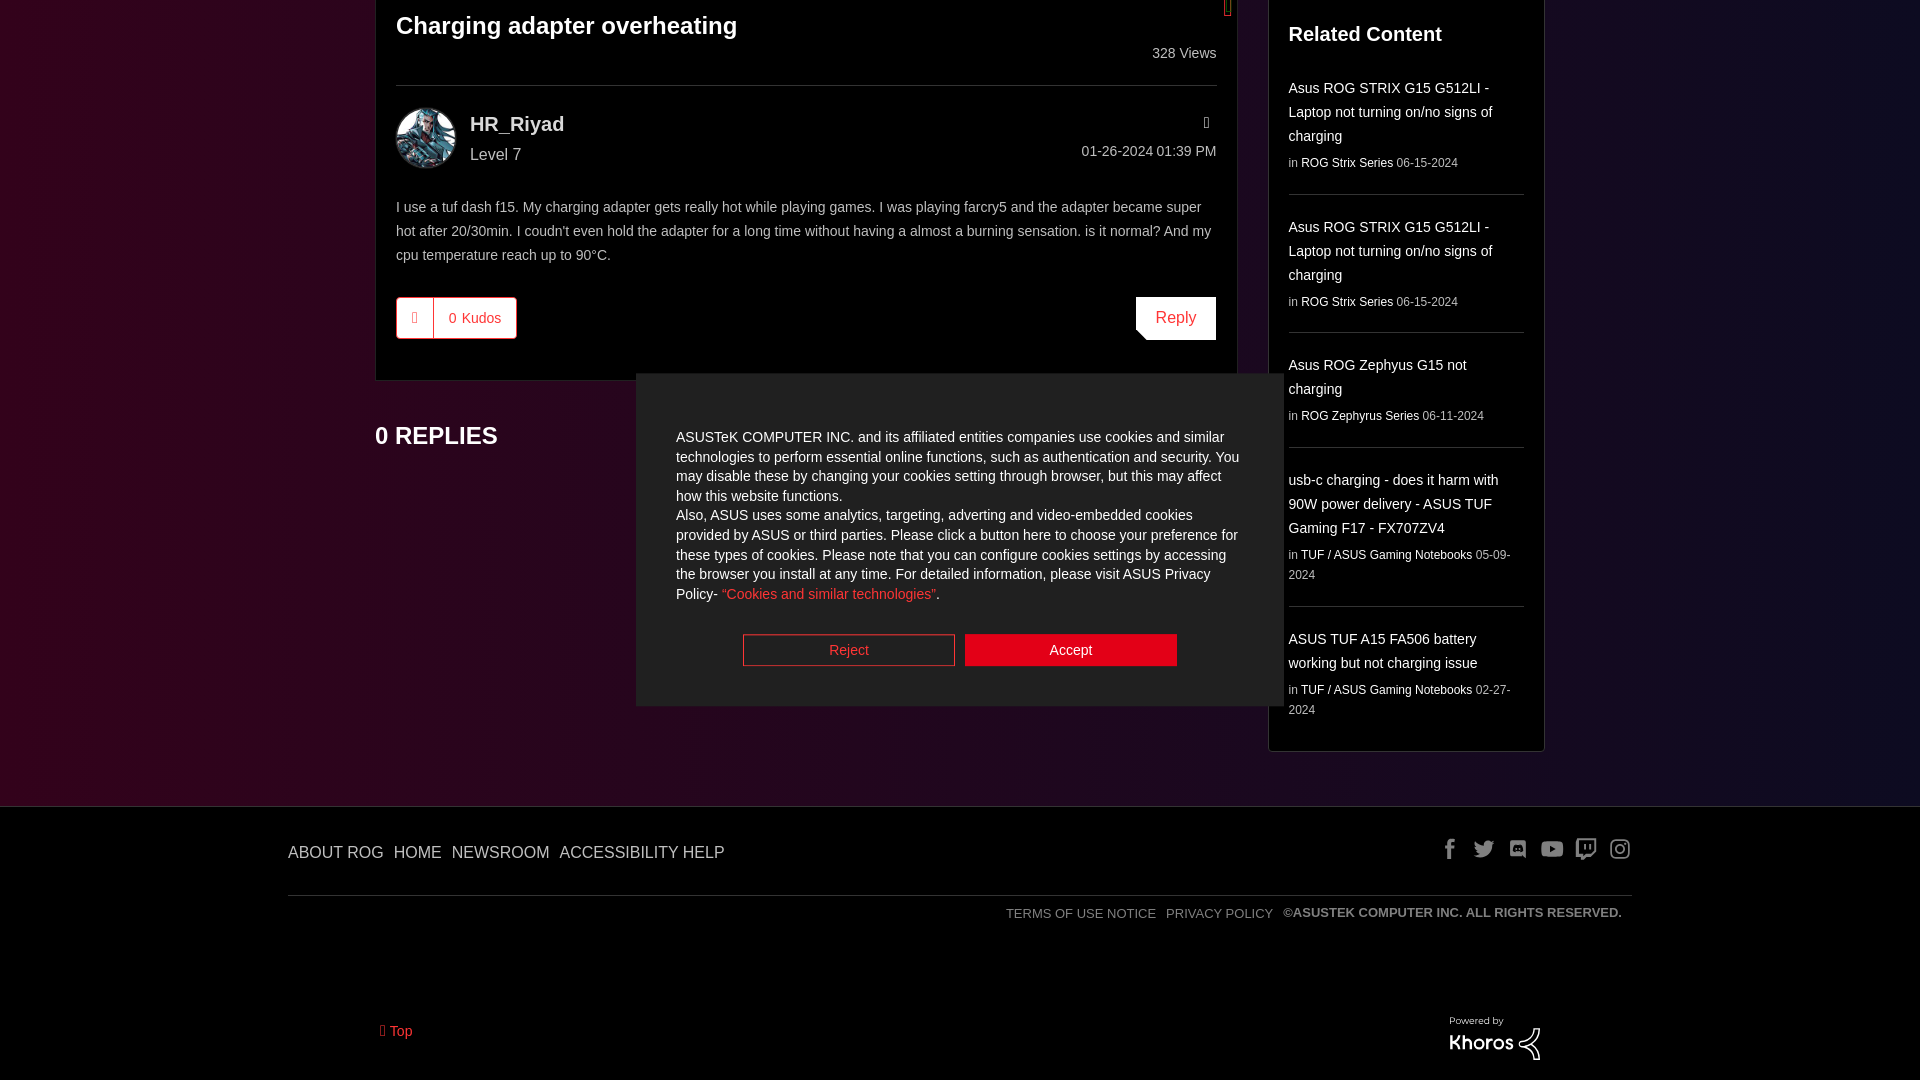 The image size is (1920, 1080). Describe the element at coordinates (415, 318) in the screenshot. I see `Click here to give kudos to this post.` at that location.